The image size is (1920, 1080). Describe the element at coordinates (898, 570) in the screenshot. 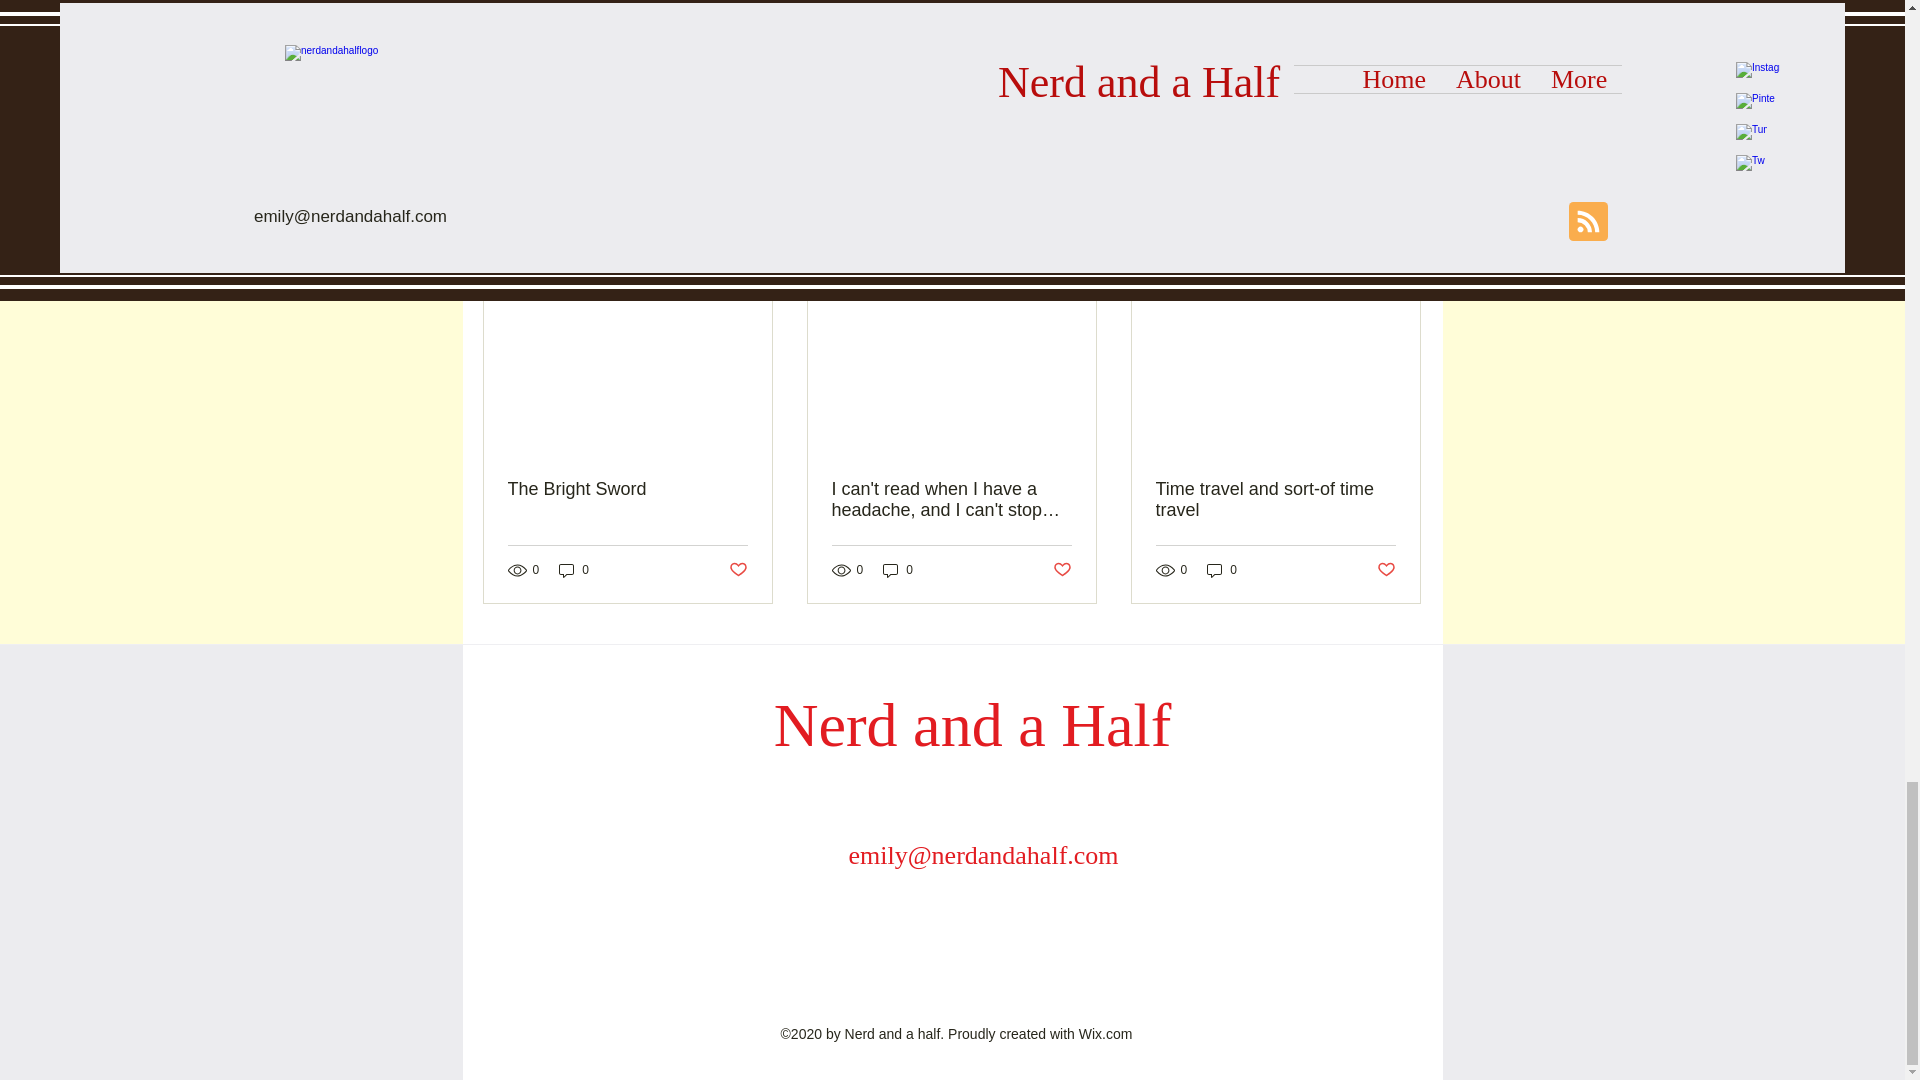

I see `0` at that location.